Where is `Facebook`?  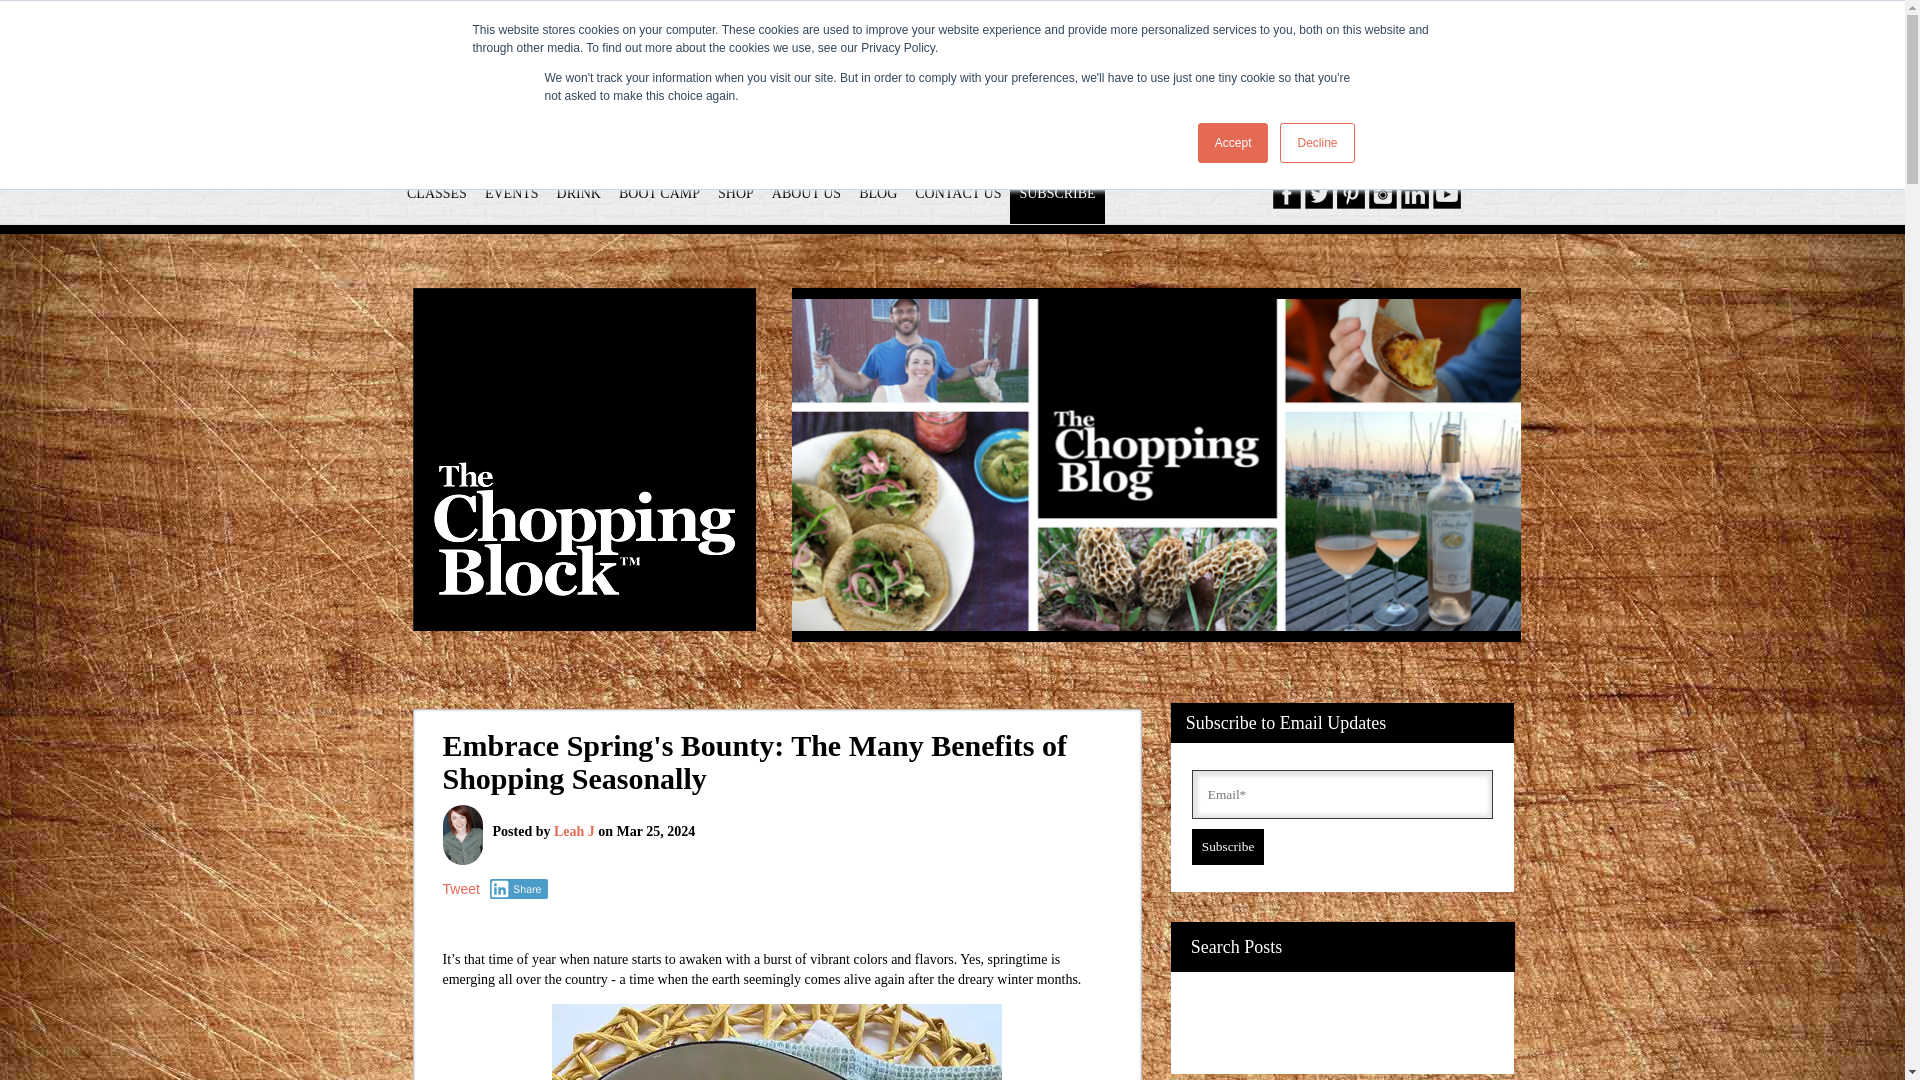 Facebook is located at coordinates (1286, 195).